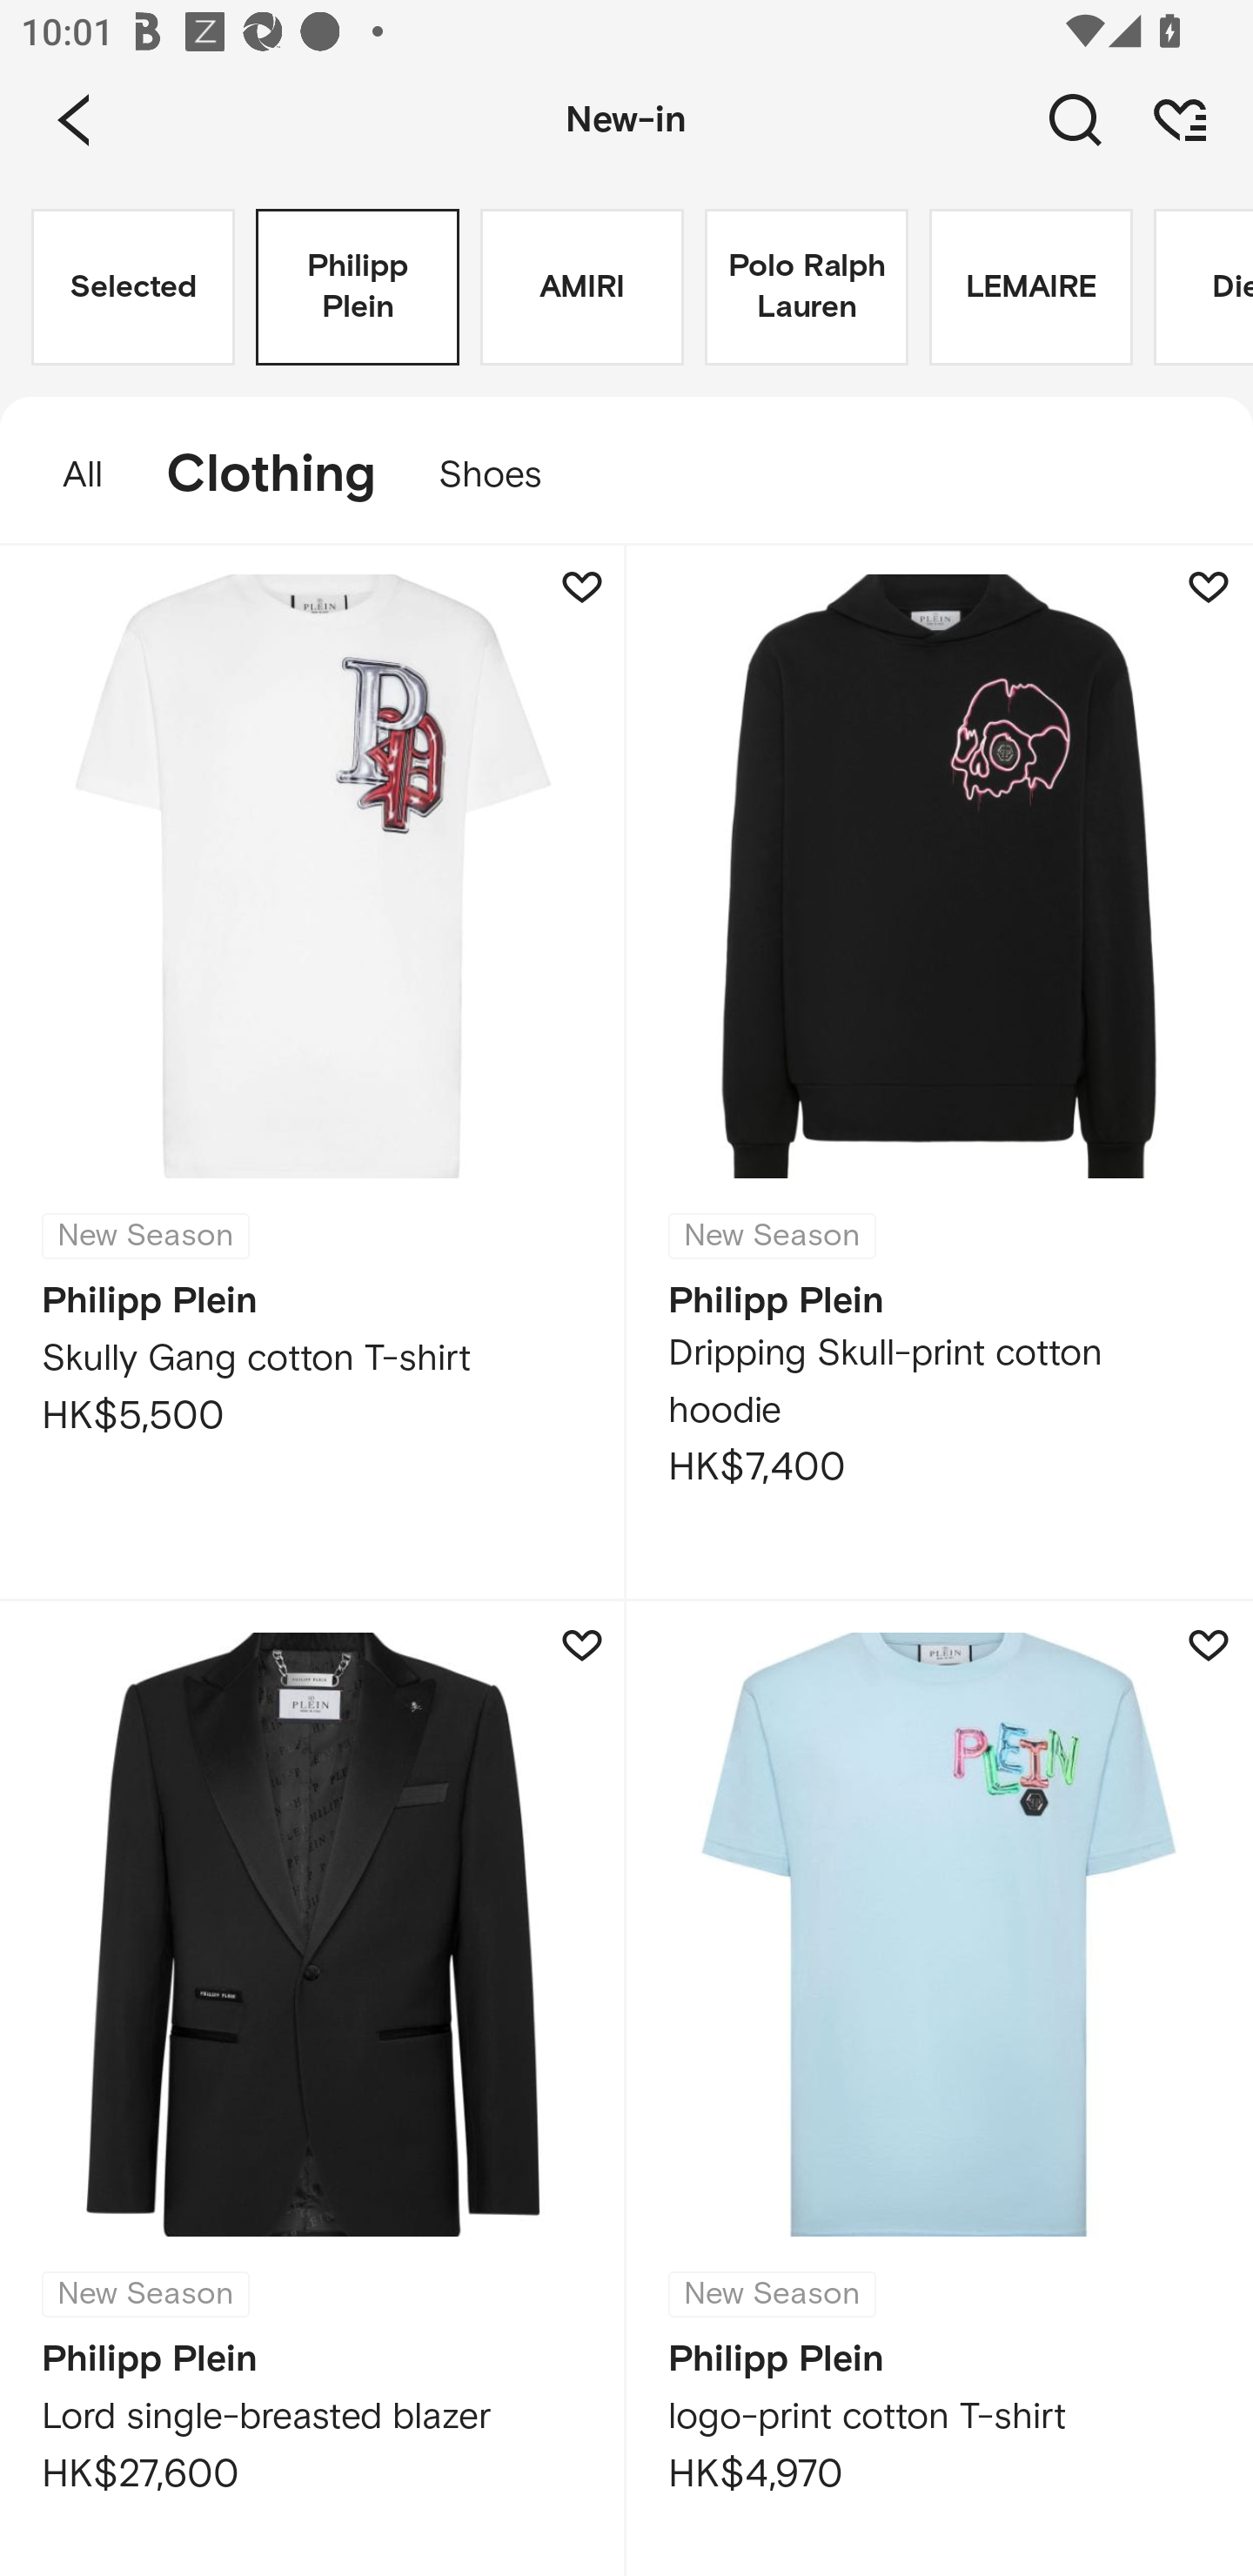 This screenshot has width=1253, height=2576. I want to click on Philipp Plein, so click(357, 287).